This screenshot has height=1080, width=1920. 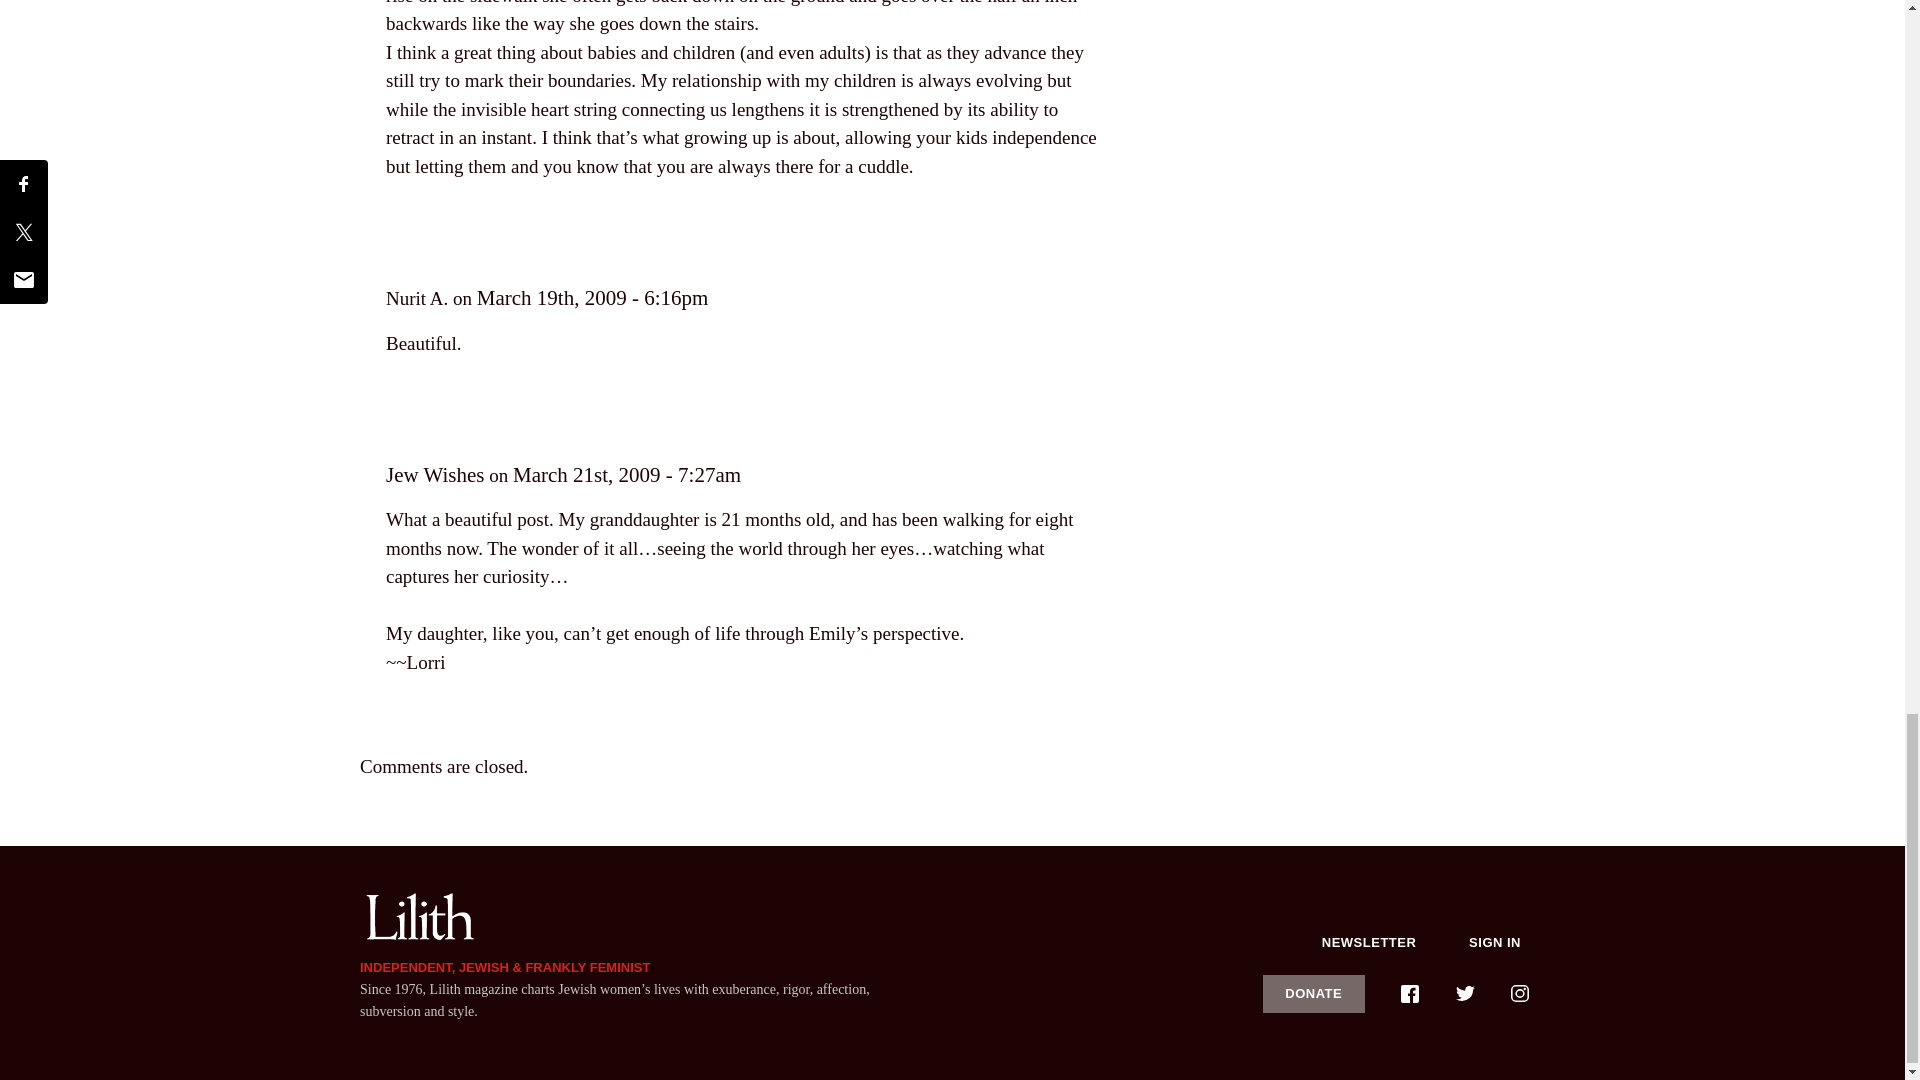 I want to click on NEWSLETTER, so click(x=1369, y=942).